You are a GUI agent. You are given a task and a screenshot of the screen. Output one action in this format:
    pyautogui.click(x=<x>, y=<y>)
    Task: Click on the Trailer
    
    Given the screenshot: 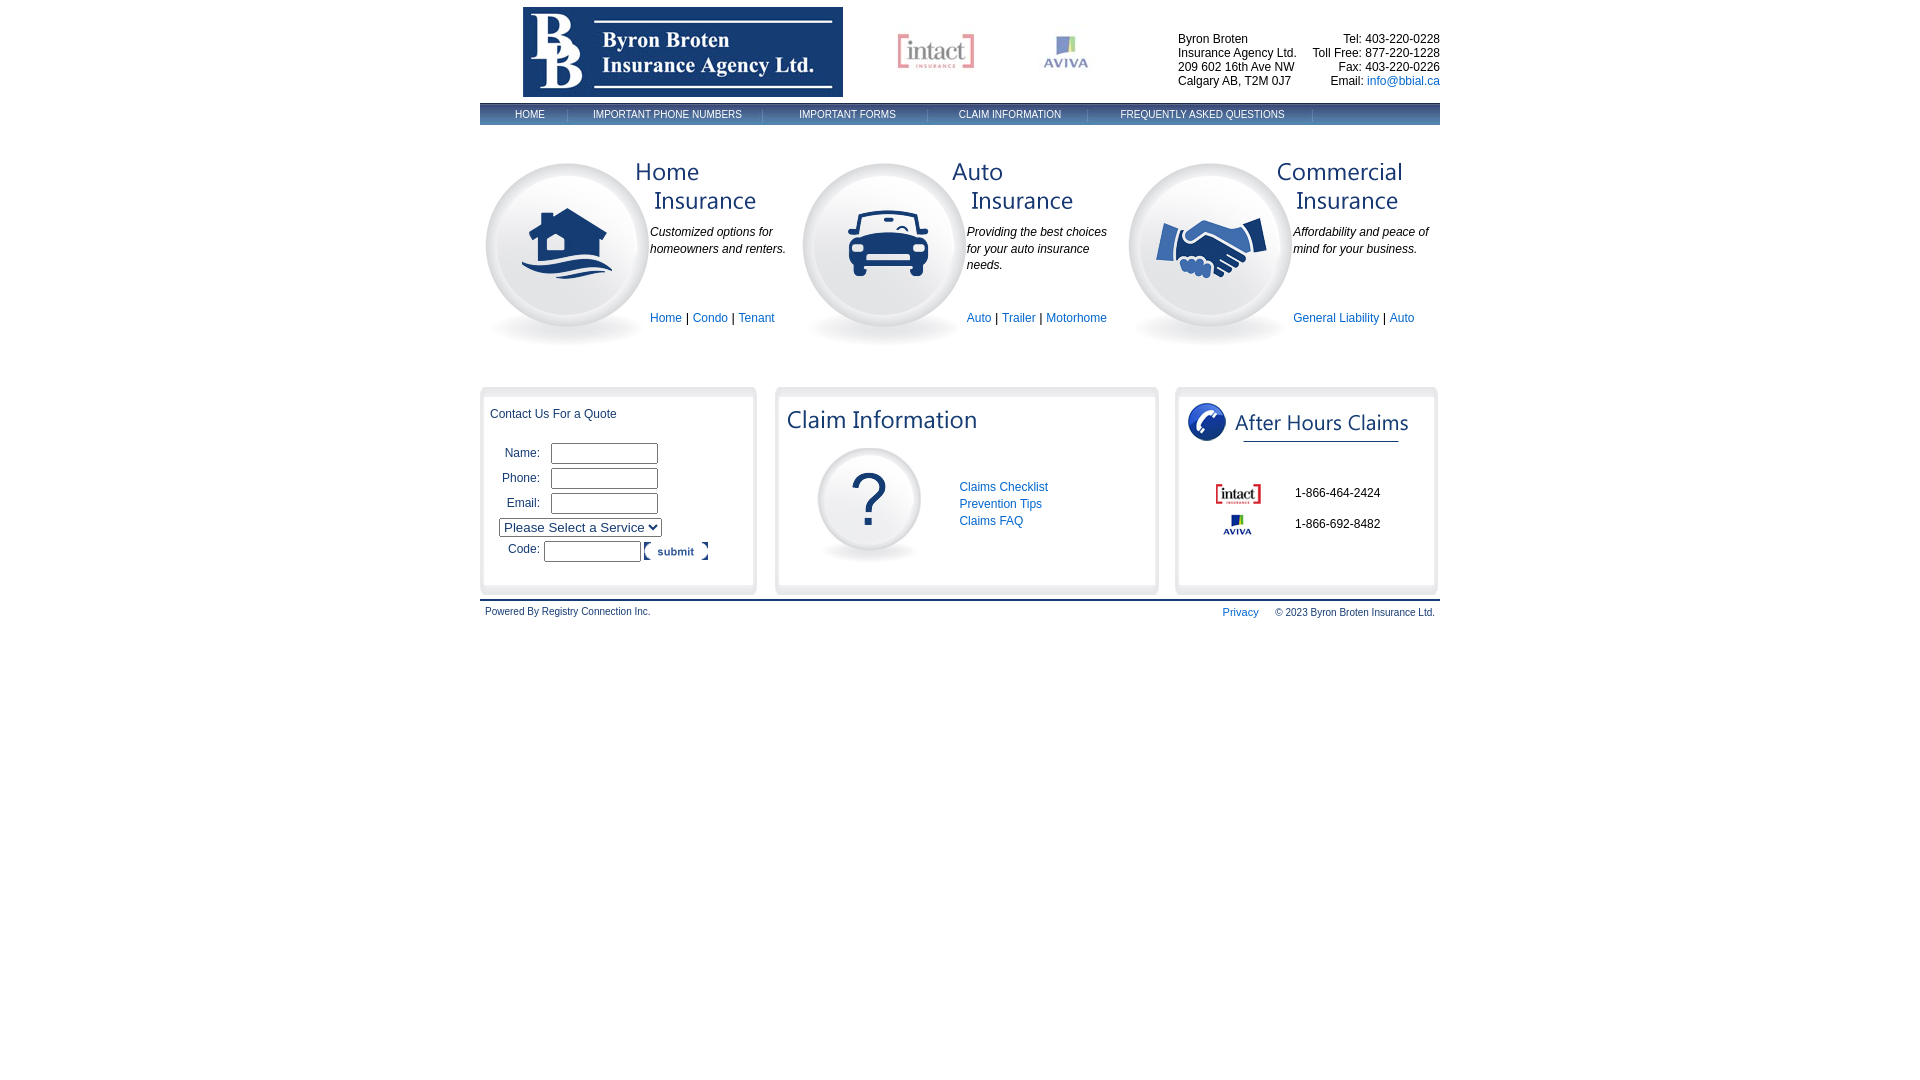 What is the action you would take?
    pyautogui.click(x=1019, y=318)
    